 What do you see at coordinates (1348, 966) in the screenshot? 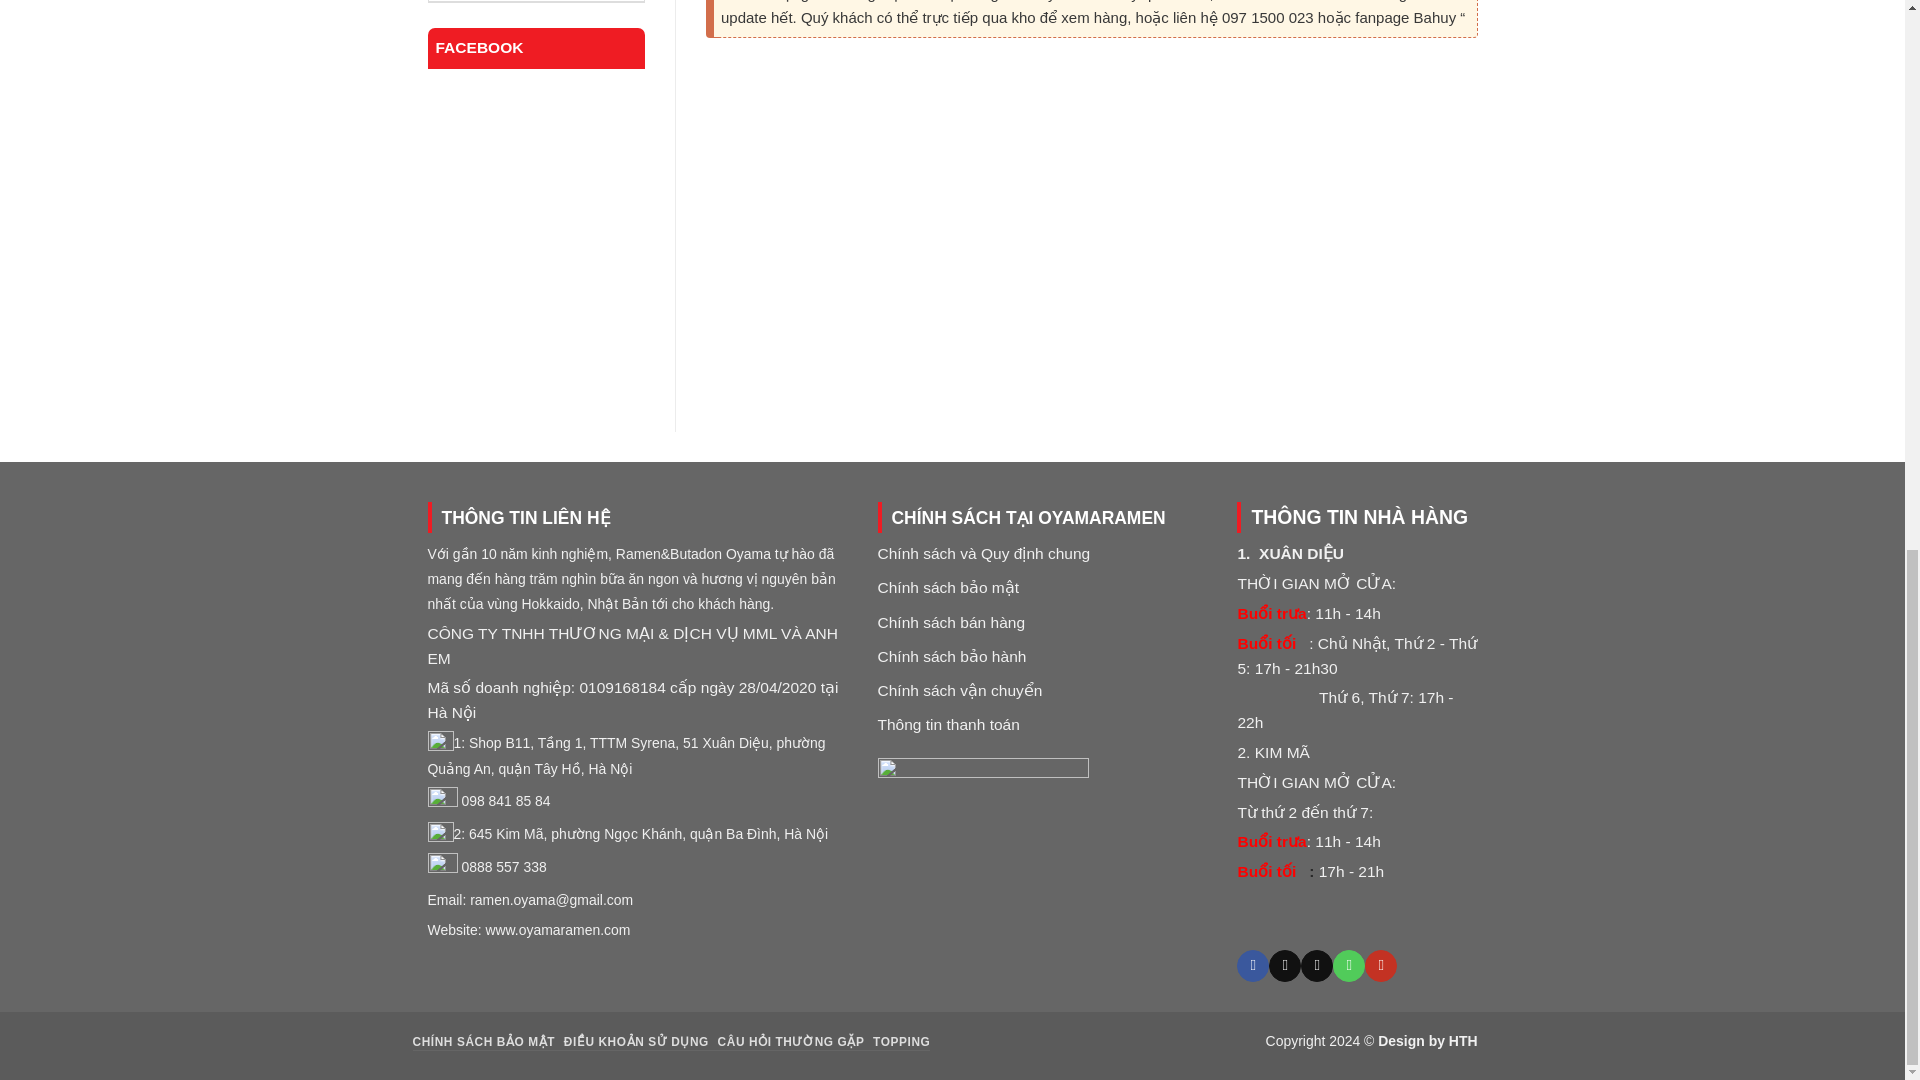
I see `Call us` at bounding box center [1348, 966].